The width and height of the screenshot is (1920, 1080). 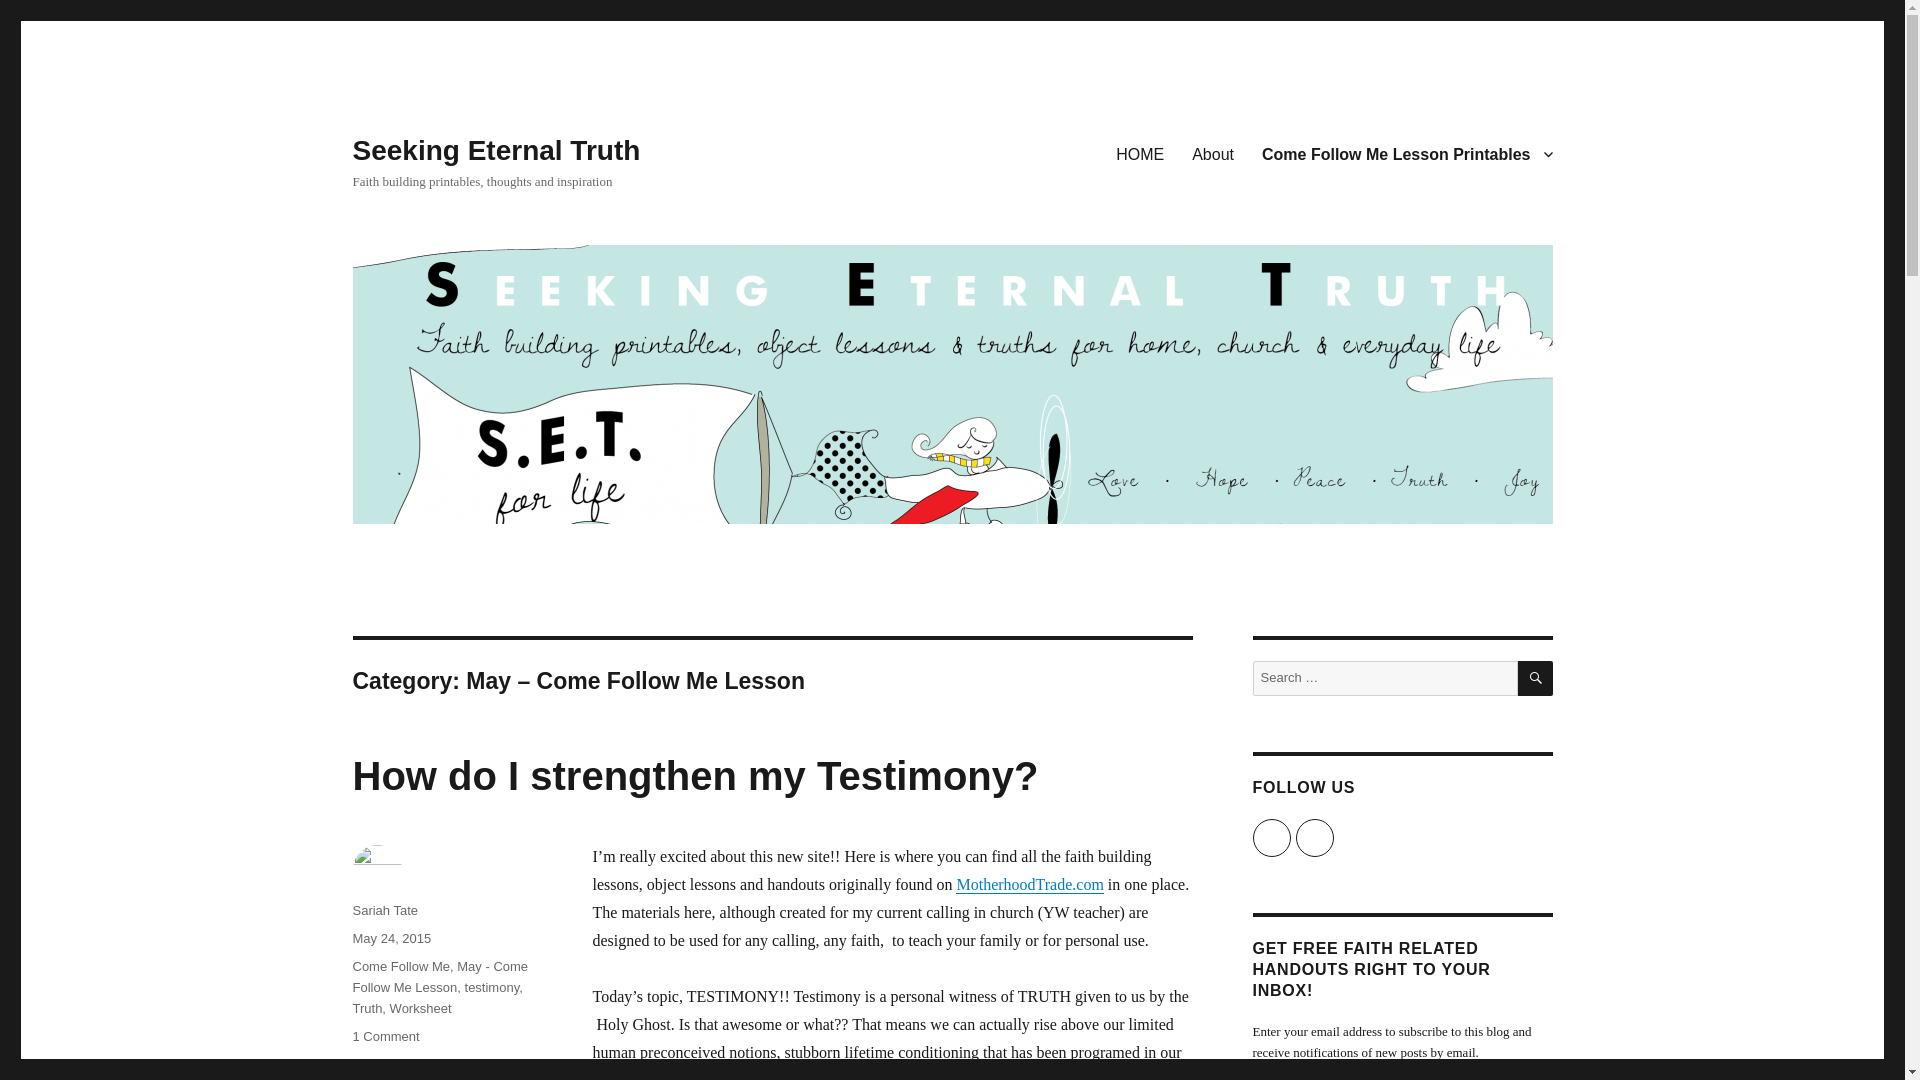 What do you see at coordinates (384, 910) in the screenshot?
I see `Sariah Tate` at bounding box center [384, 910].